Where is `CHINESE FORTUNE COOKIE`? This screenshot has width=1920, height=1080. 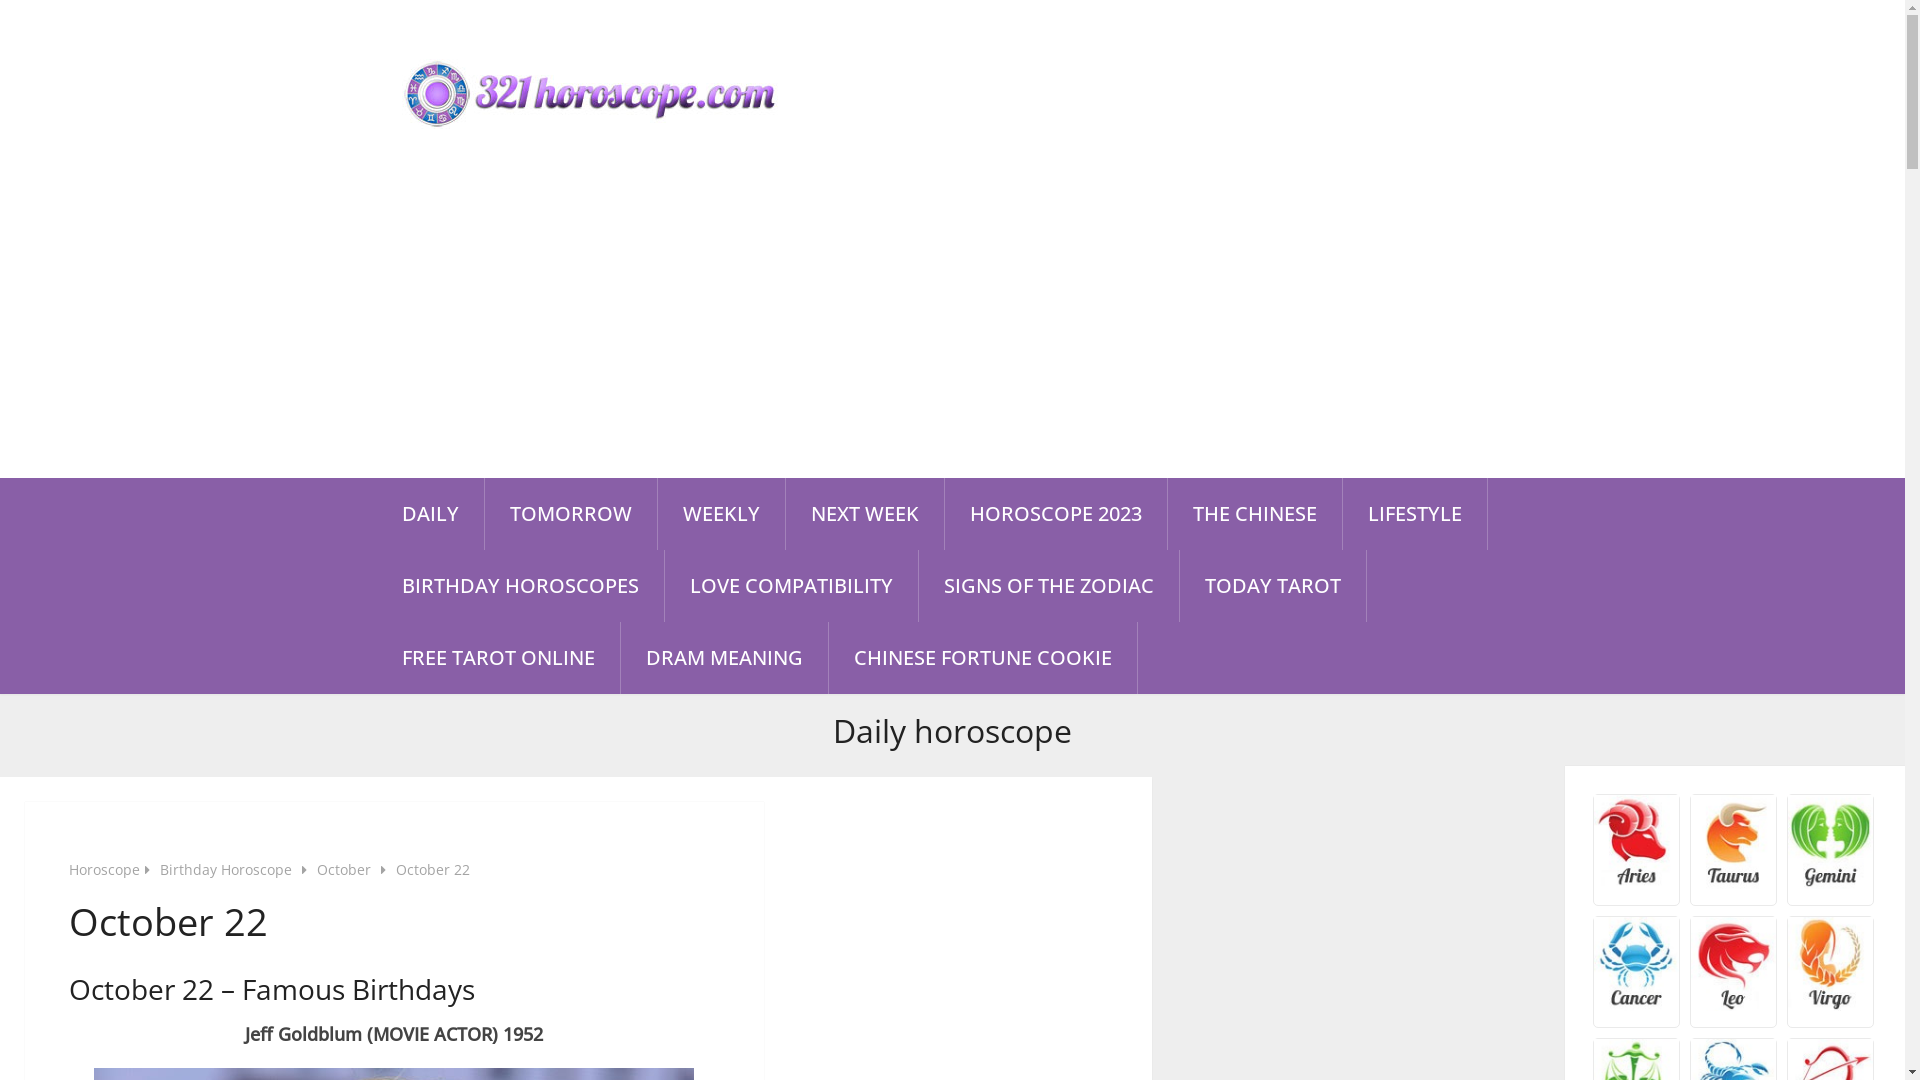
CHINESE FORTUNE COOKIE is located at coordinates (982, 658).